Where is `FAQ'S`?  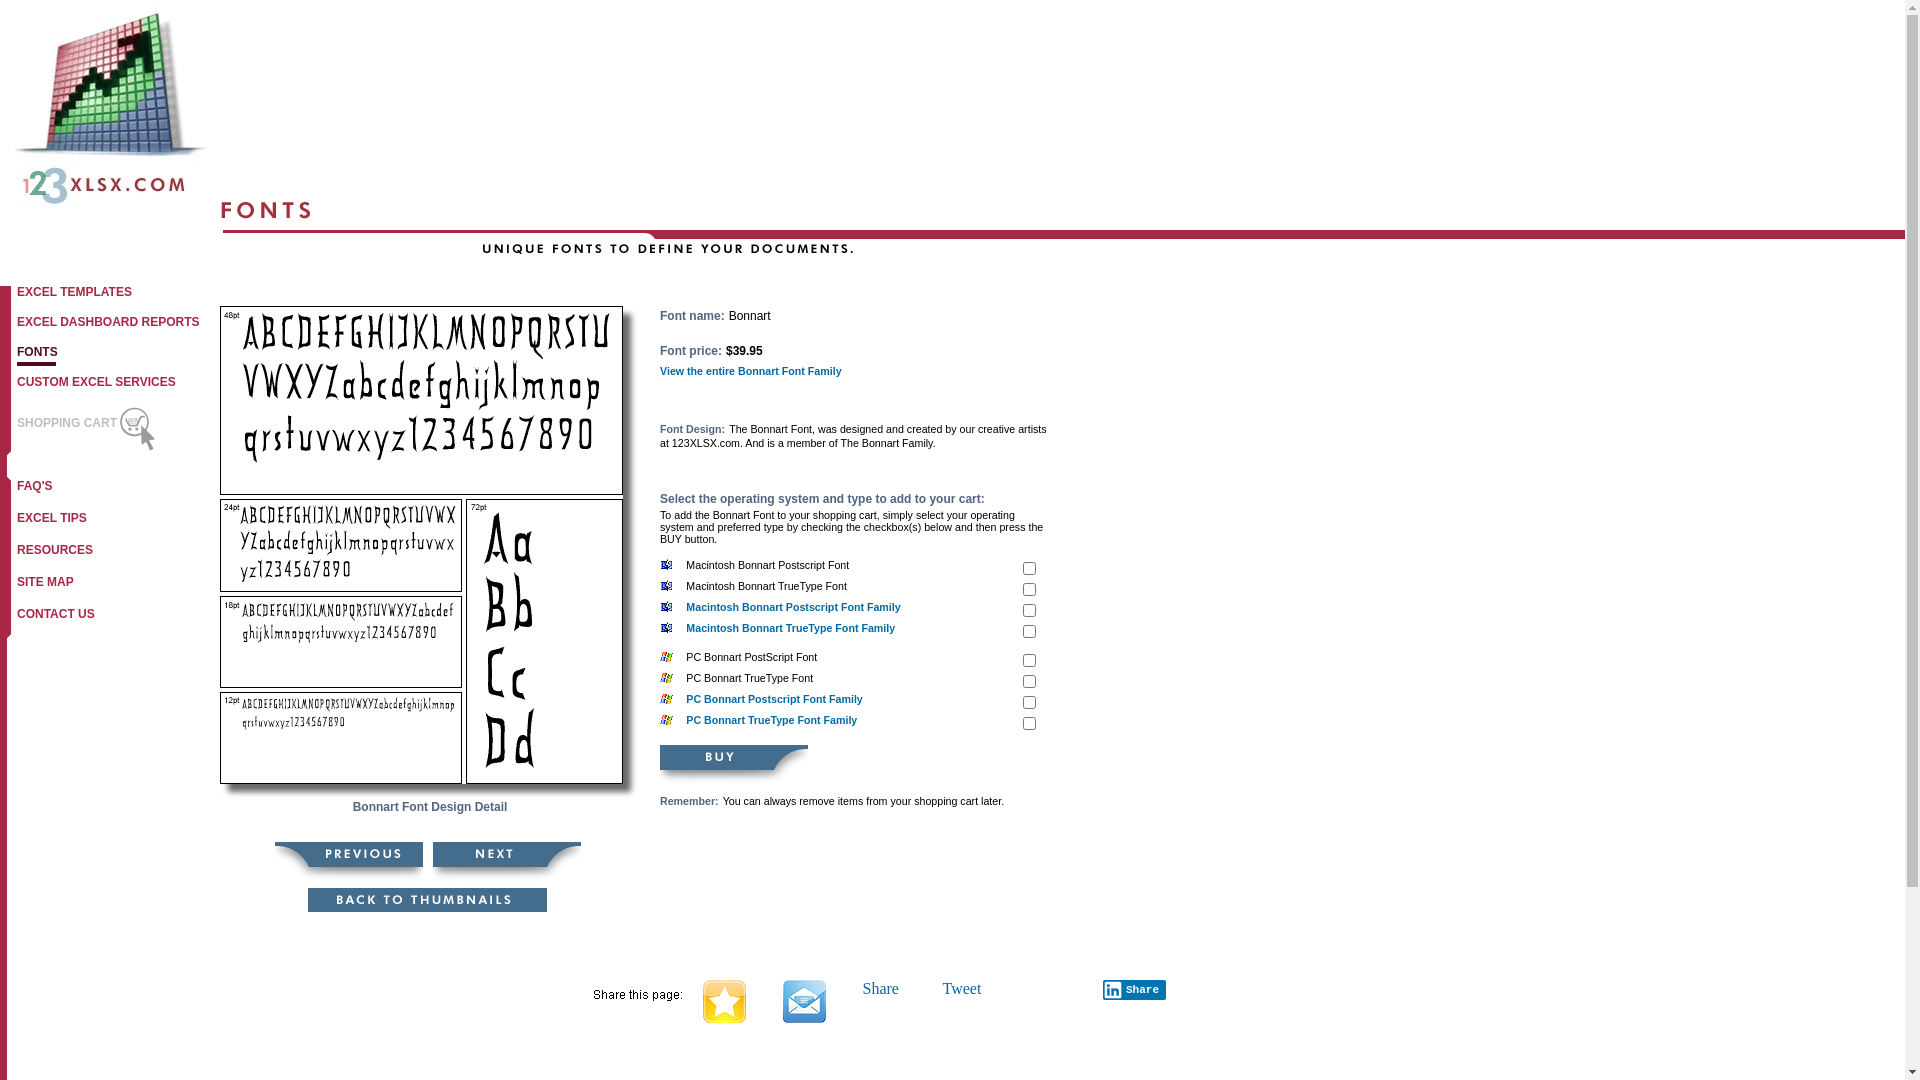
FAQ'S is located at coordinates (36, 490).